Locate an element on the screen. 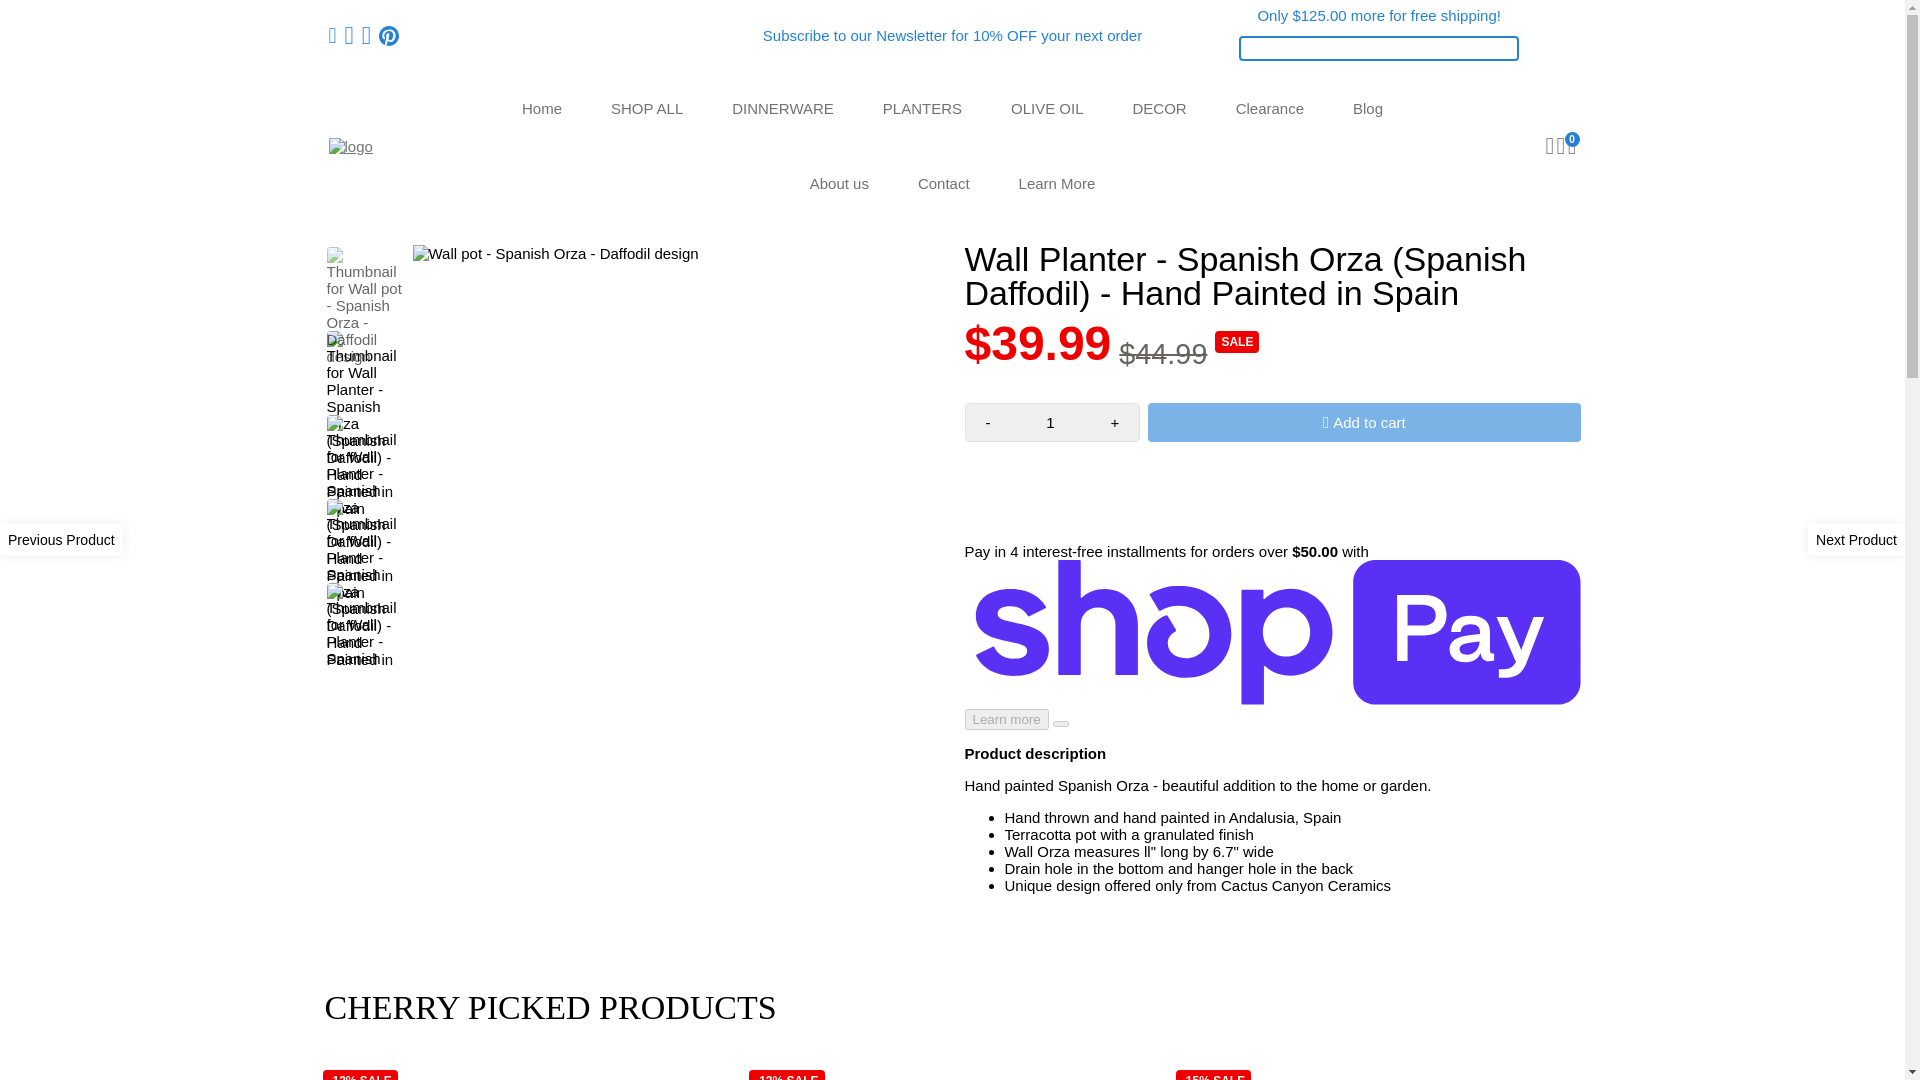 The width and height of the screenshot is (1920, 1080). OLIVE OIL is located at coordinates (1047, 108).